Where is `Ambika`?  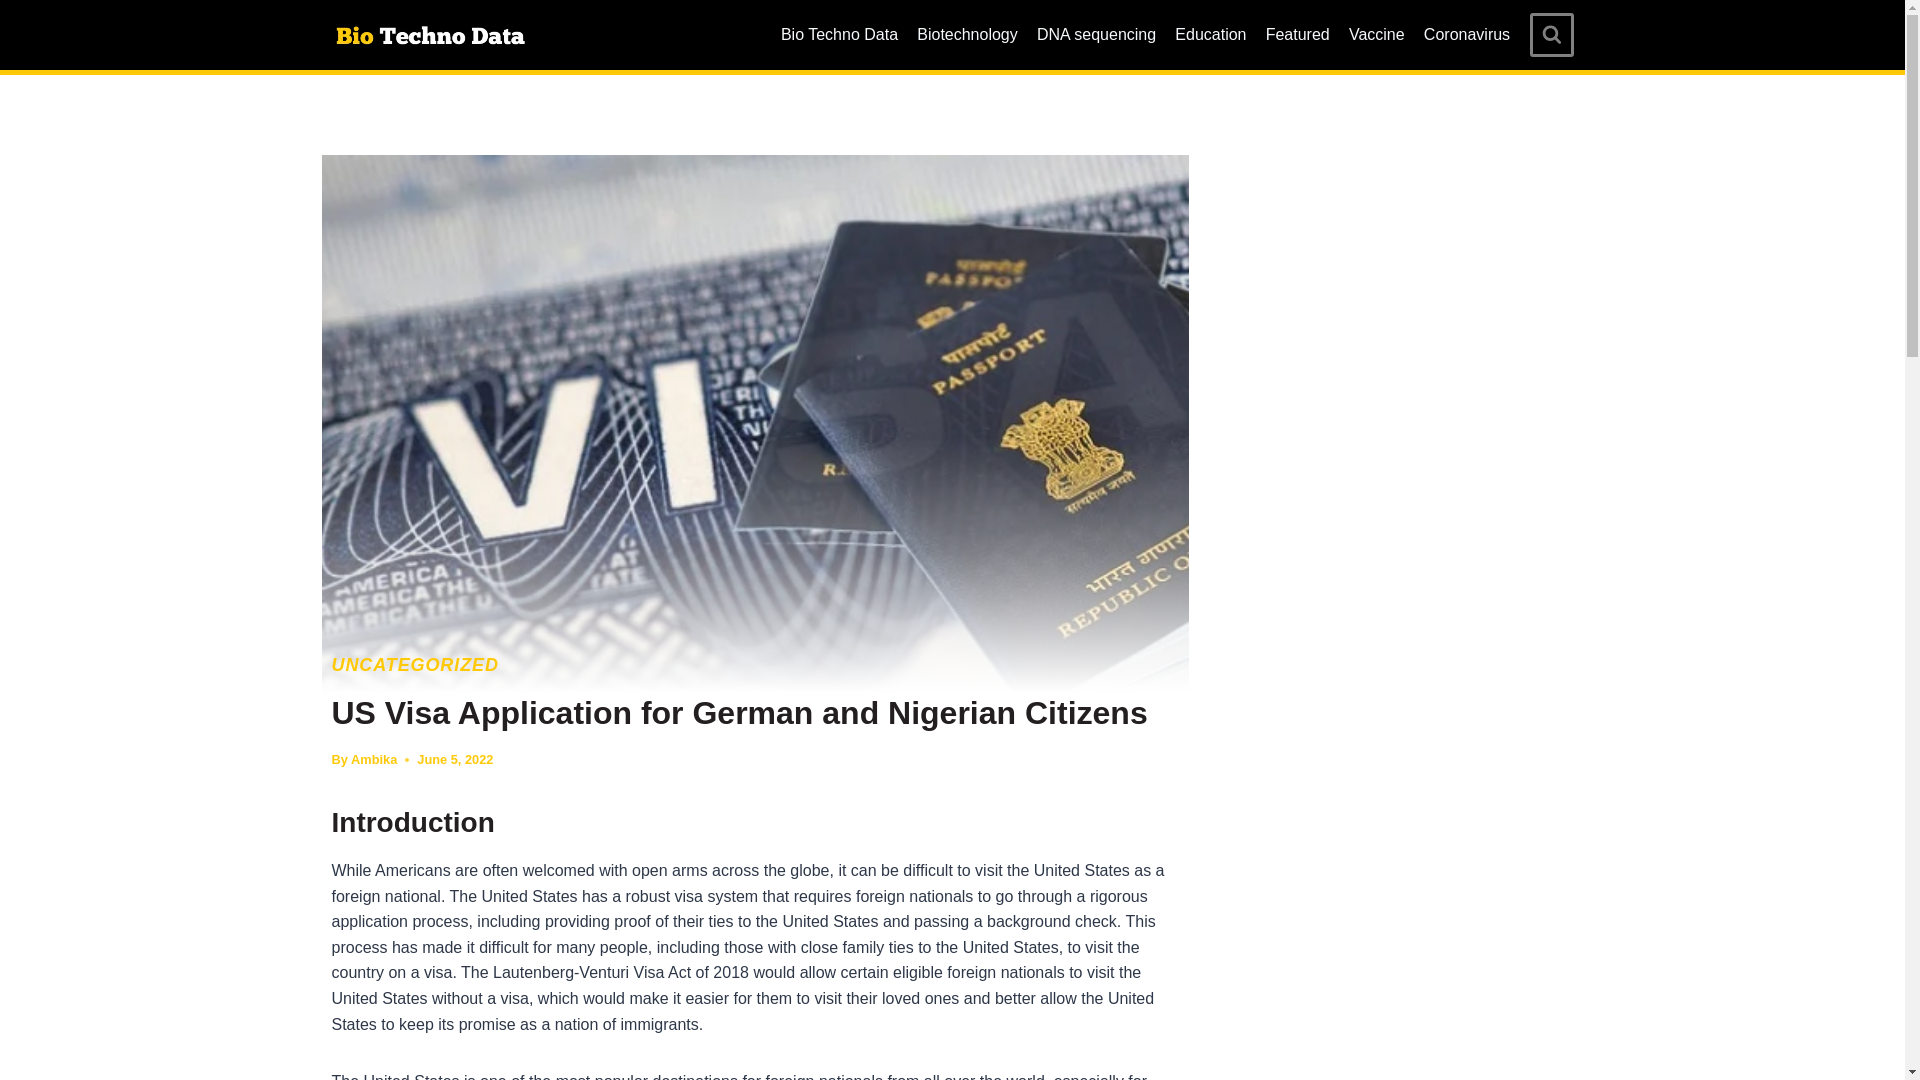
Ambika is located at coordinates (374, 758).